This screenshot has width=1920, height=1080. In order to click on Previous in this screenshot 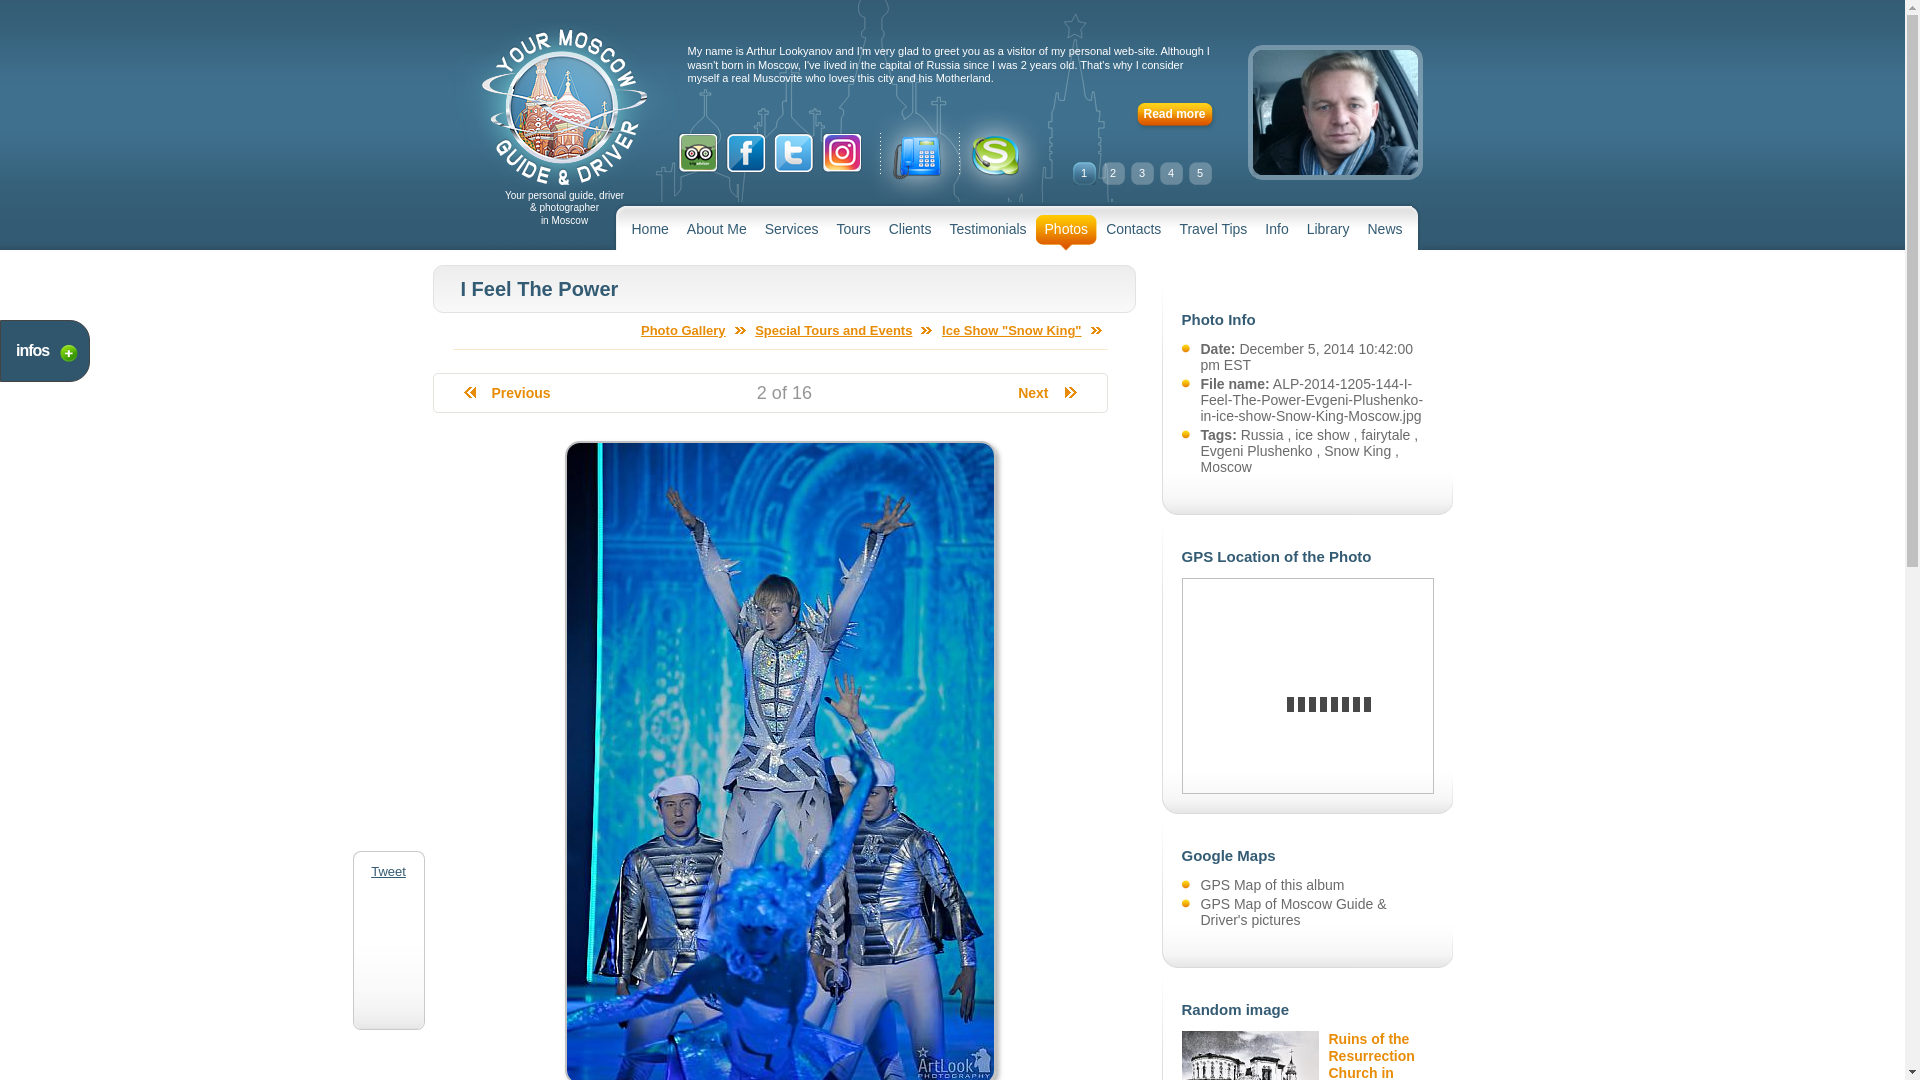, I will do `click(508, 391)`.